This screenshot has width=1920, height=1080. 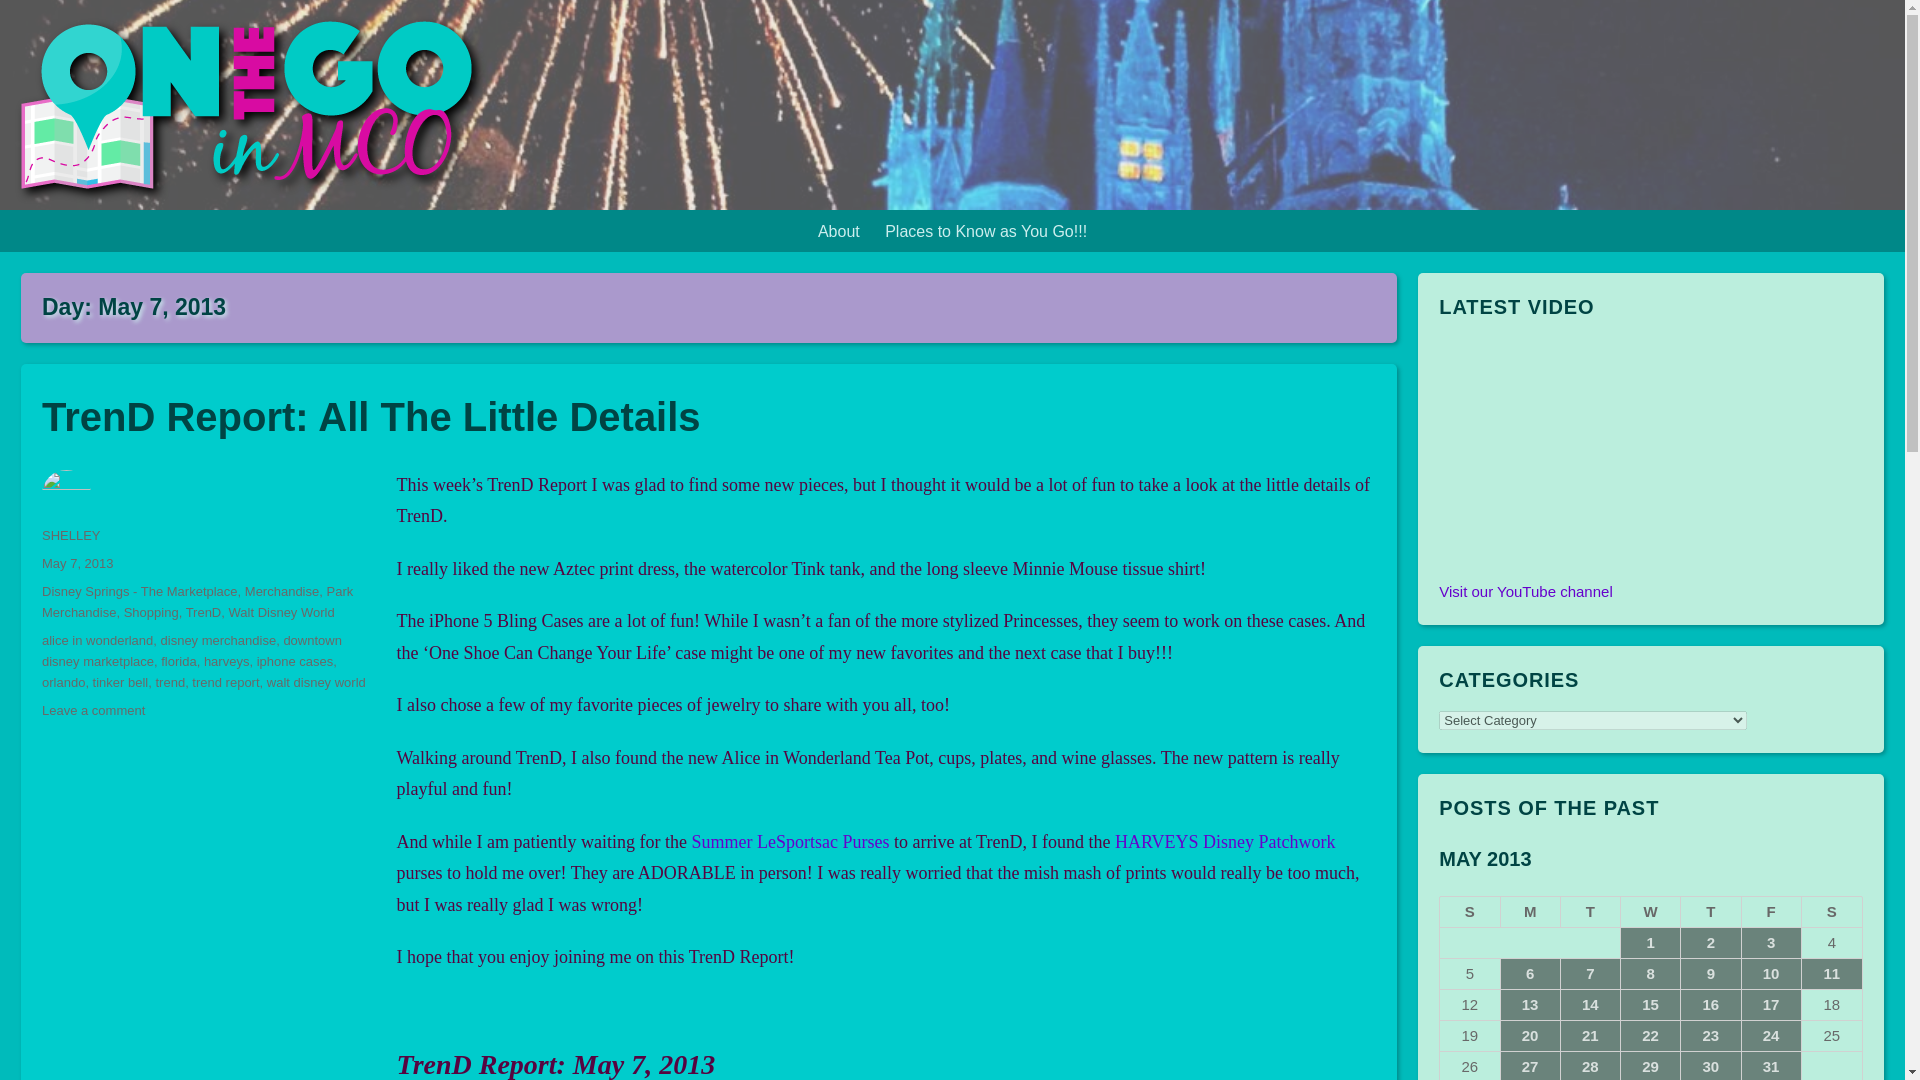 What do you see at coordinates (986, 230) in the screenshot?
I see `Places to Know as You Go!!!` at bounding box center [986, 230].